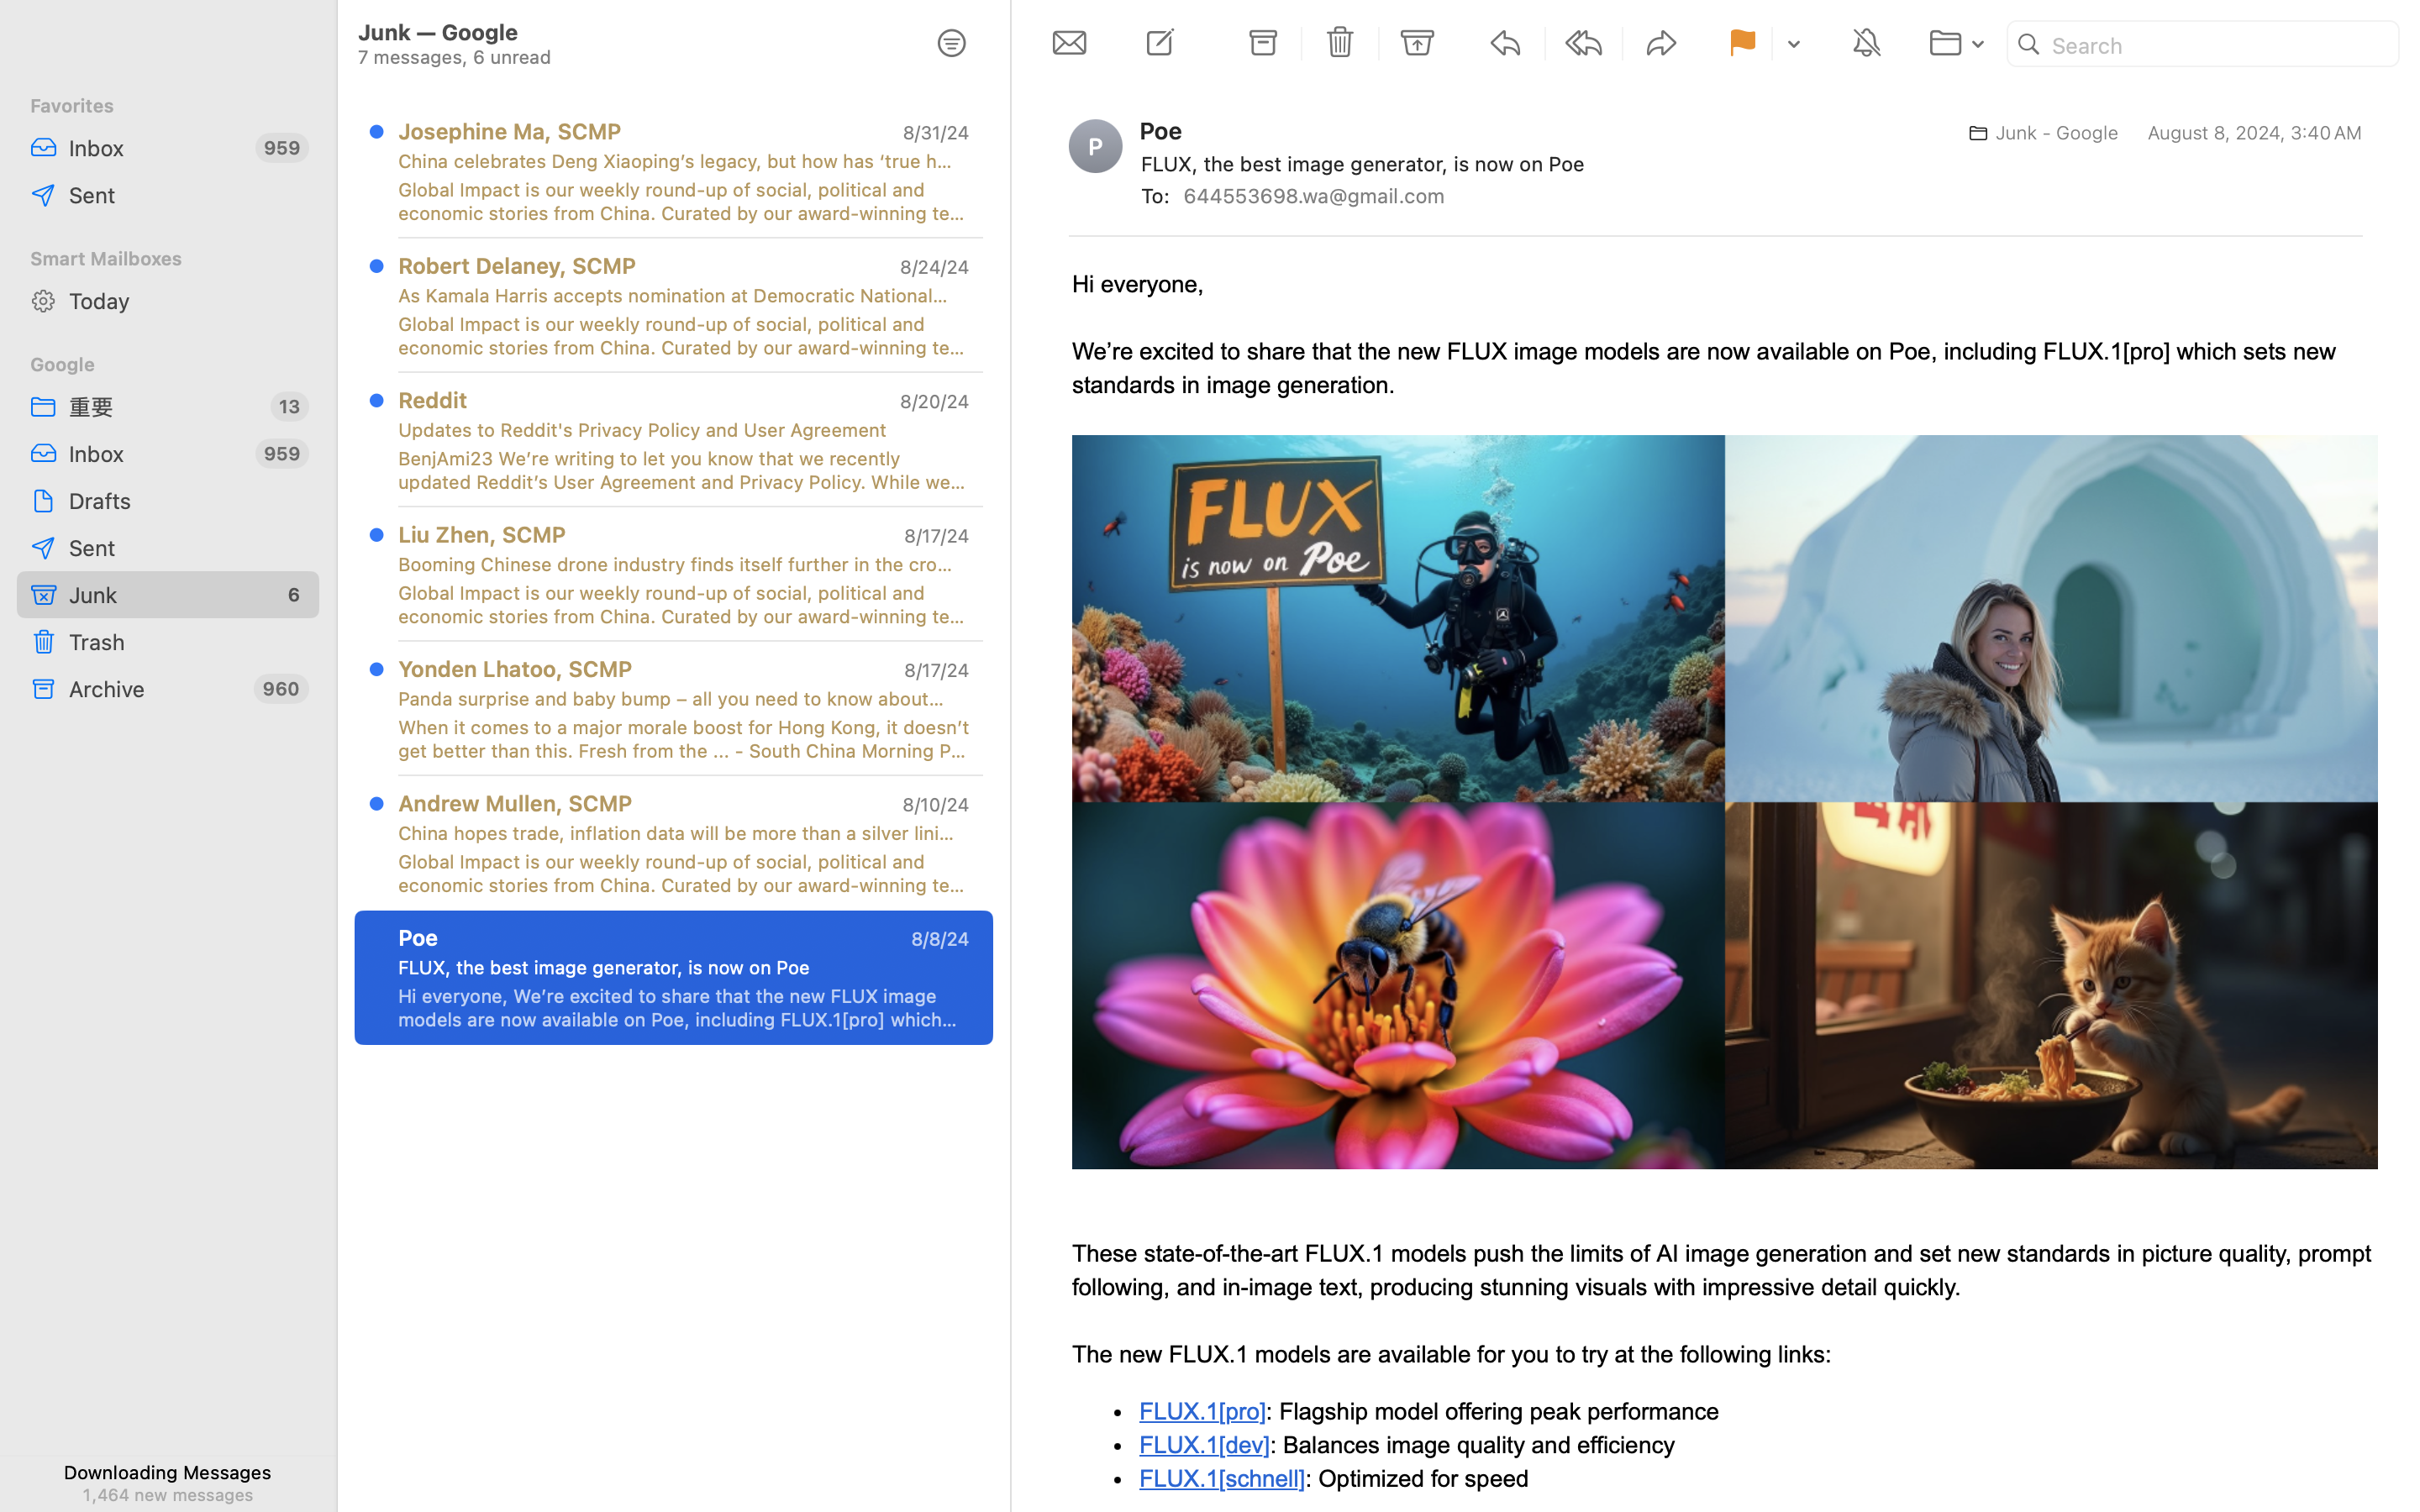  What do you see at coordinates (936, 805) in the screenshot?
I see `8/10/24` at bounding box center [936, 805].